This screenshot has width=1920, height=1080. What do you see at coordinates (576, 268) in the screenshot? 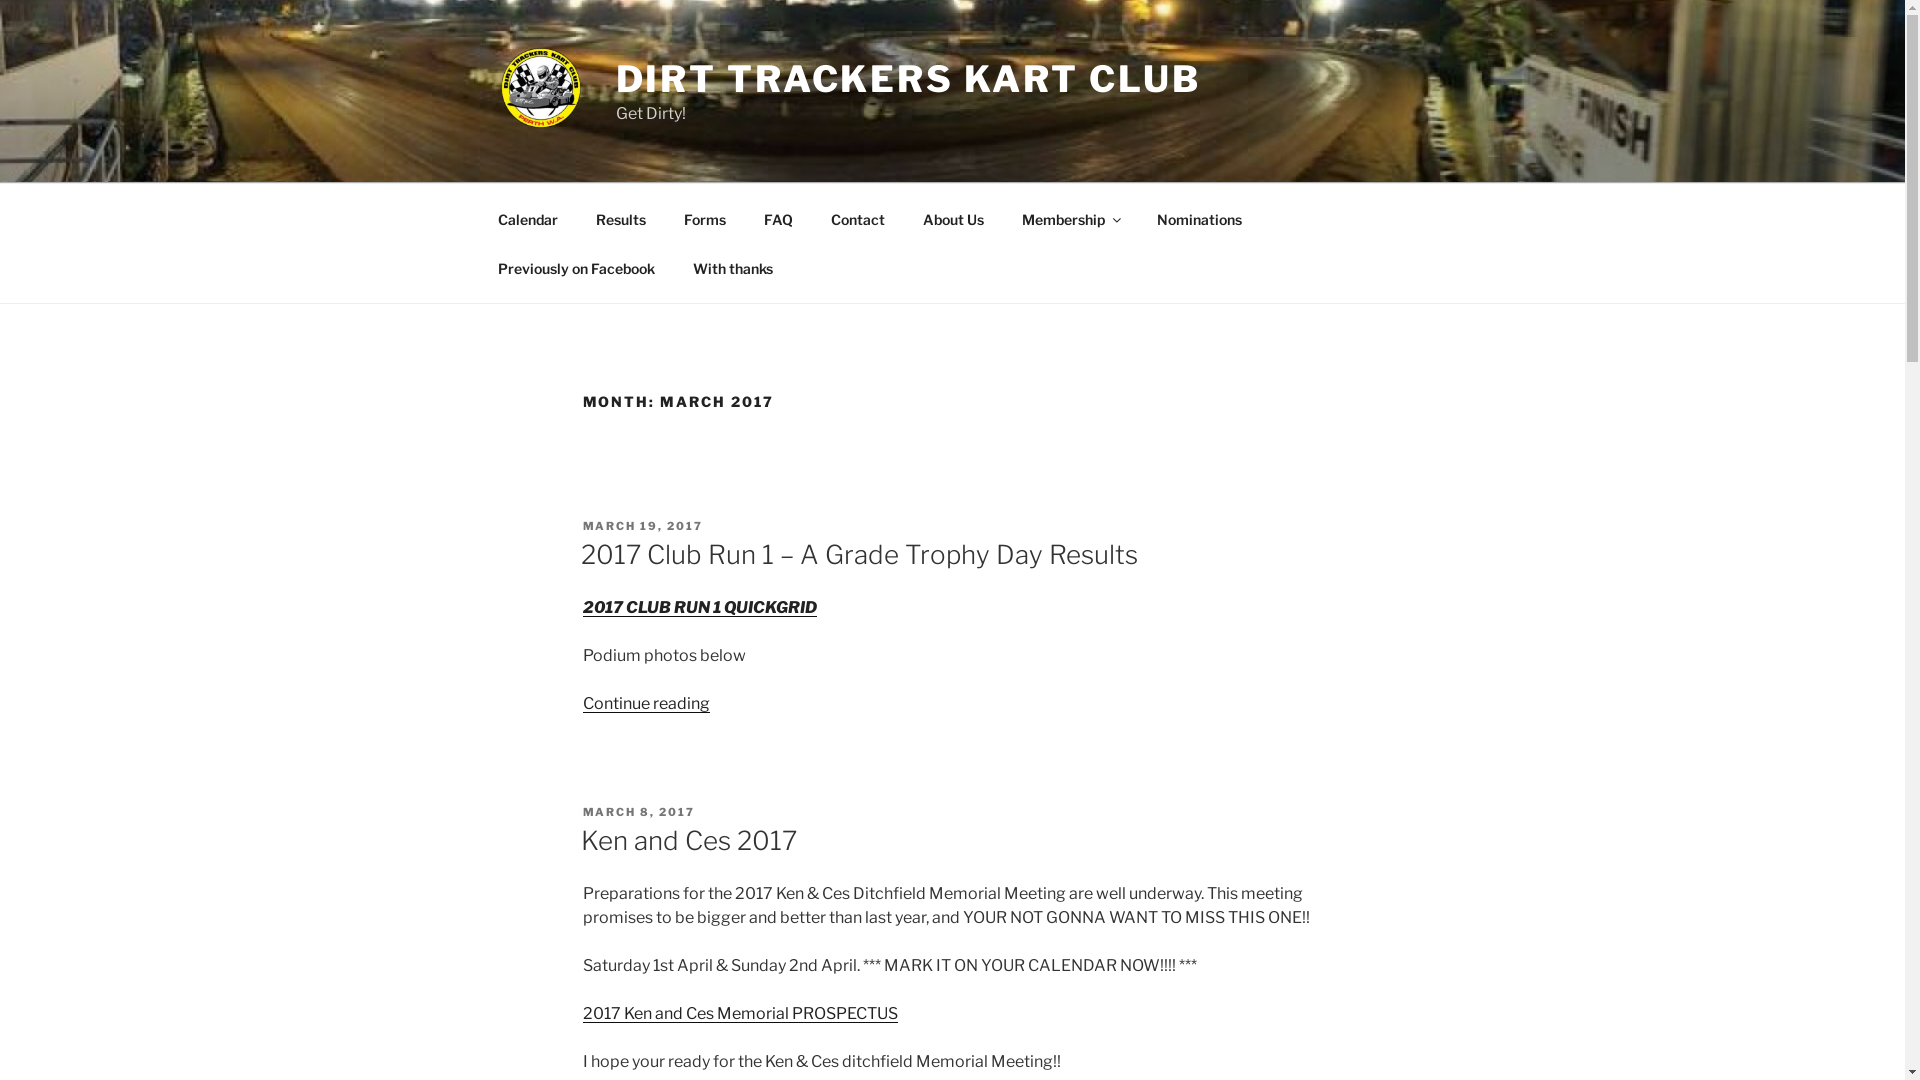
I see `Previously on Facebook` at bounding box center [576, 268].